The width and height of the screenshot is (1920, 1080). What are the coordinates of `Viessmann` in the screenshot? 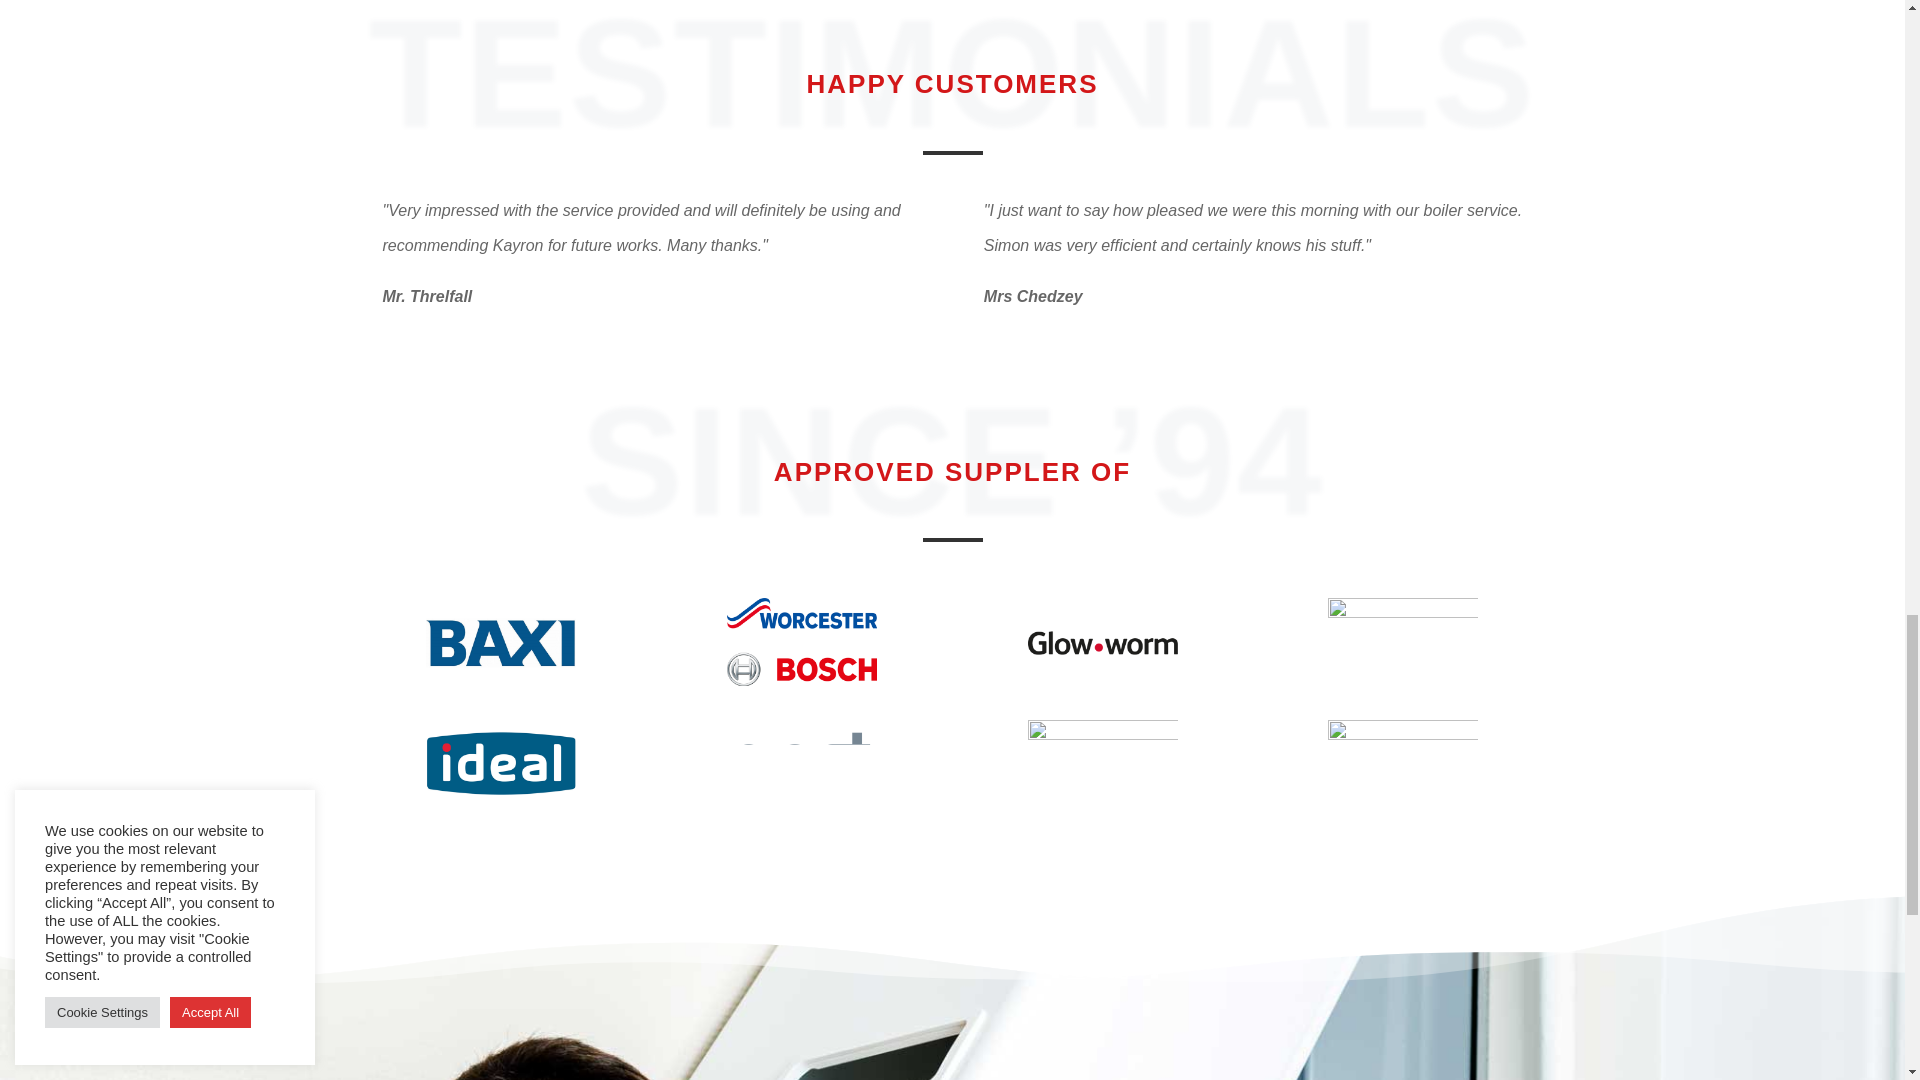 It's located at (1403, 765).